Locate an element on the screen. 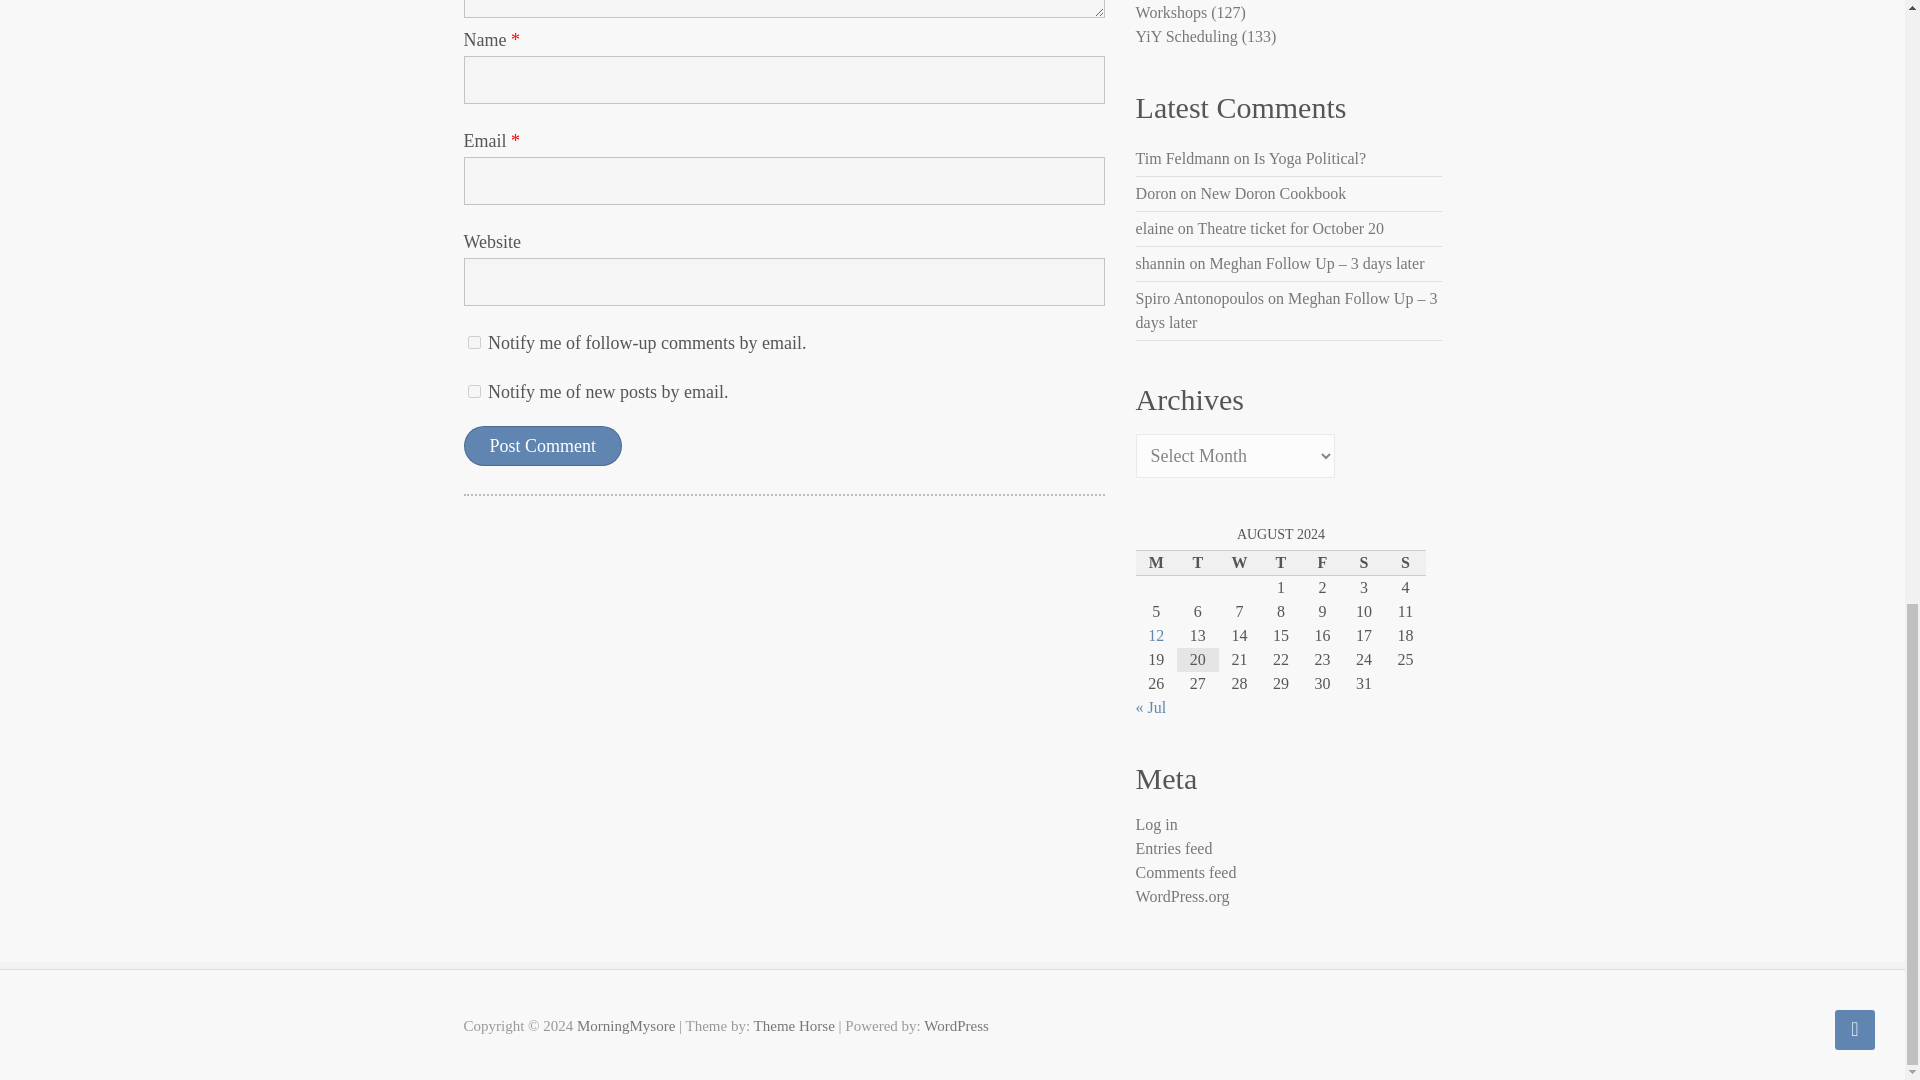 The width and height of the screenshot is (1920, 1080). Saturday is located at coordinates (1363, 562).